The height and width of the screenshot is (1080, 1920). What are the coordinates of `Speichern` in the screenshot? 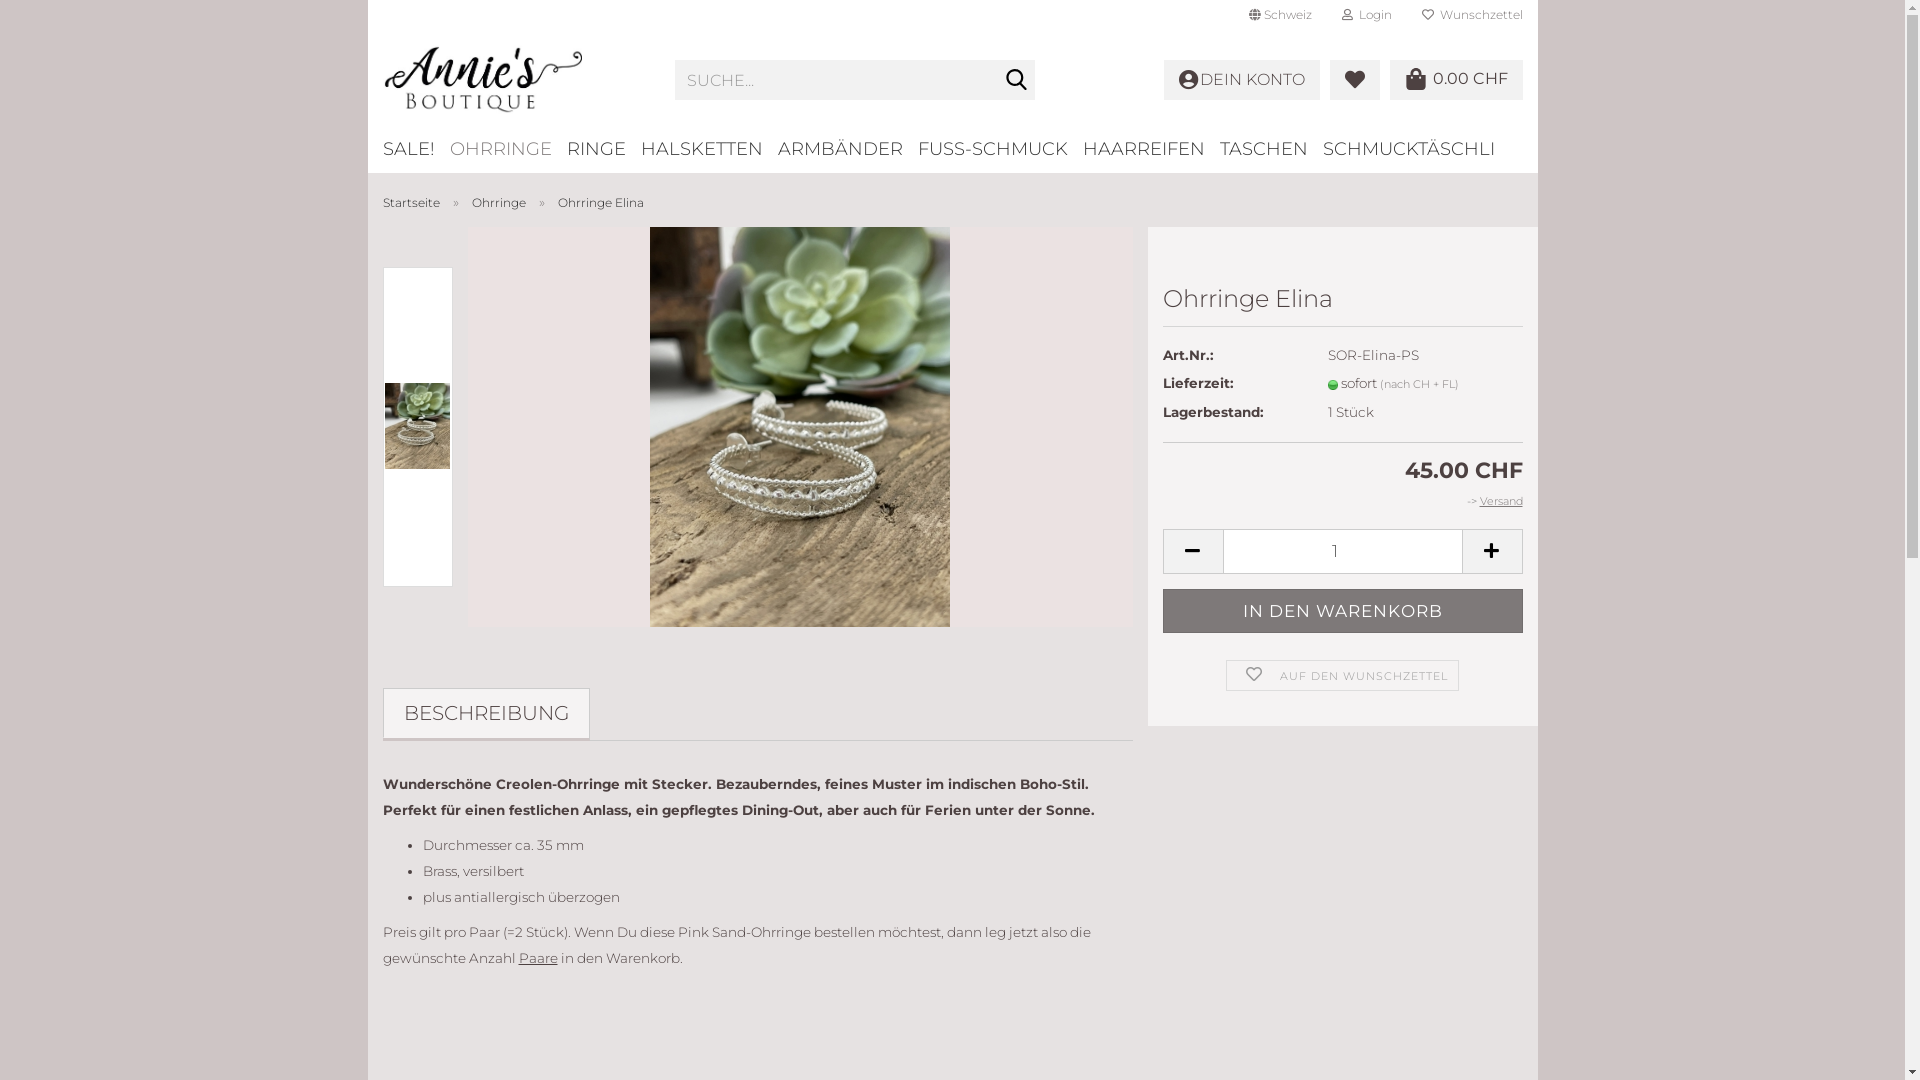 It's located at (1171, 162).